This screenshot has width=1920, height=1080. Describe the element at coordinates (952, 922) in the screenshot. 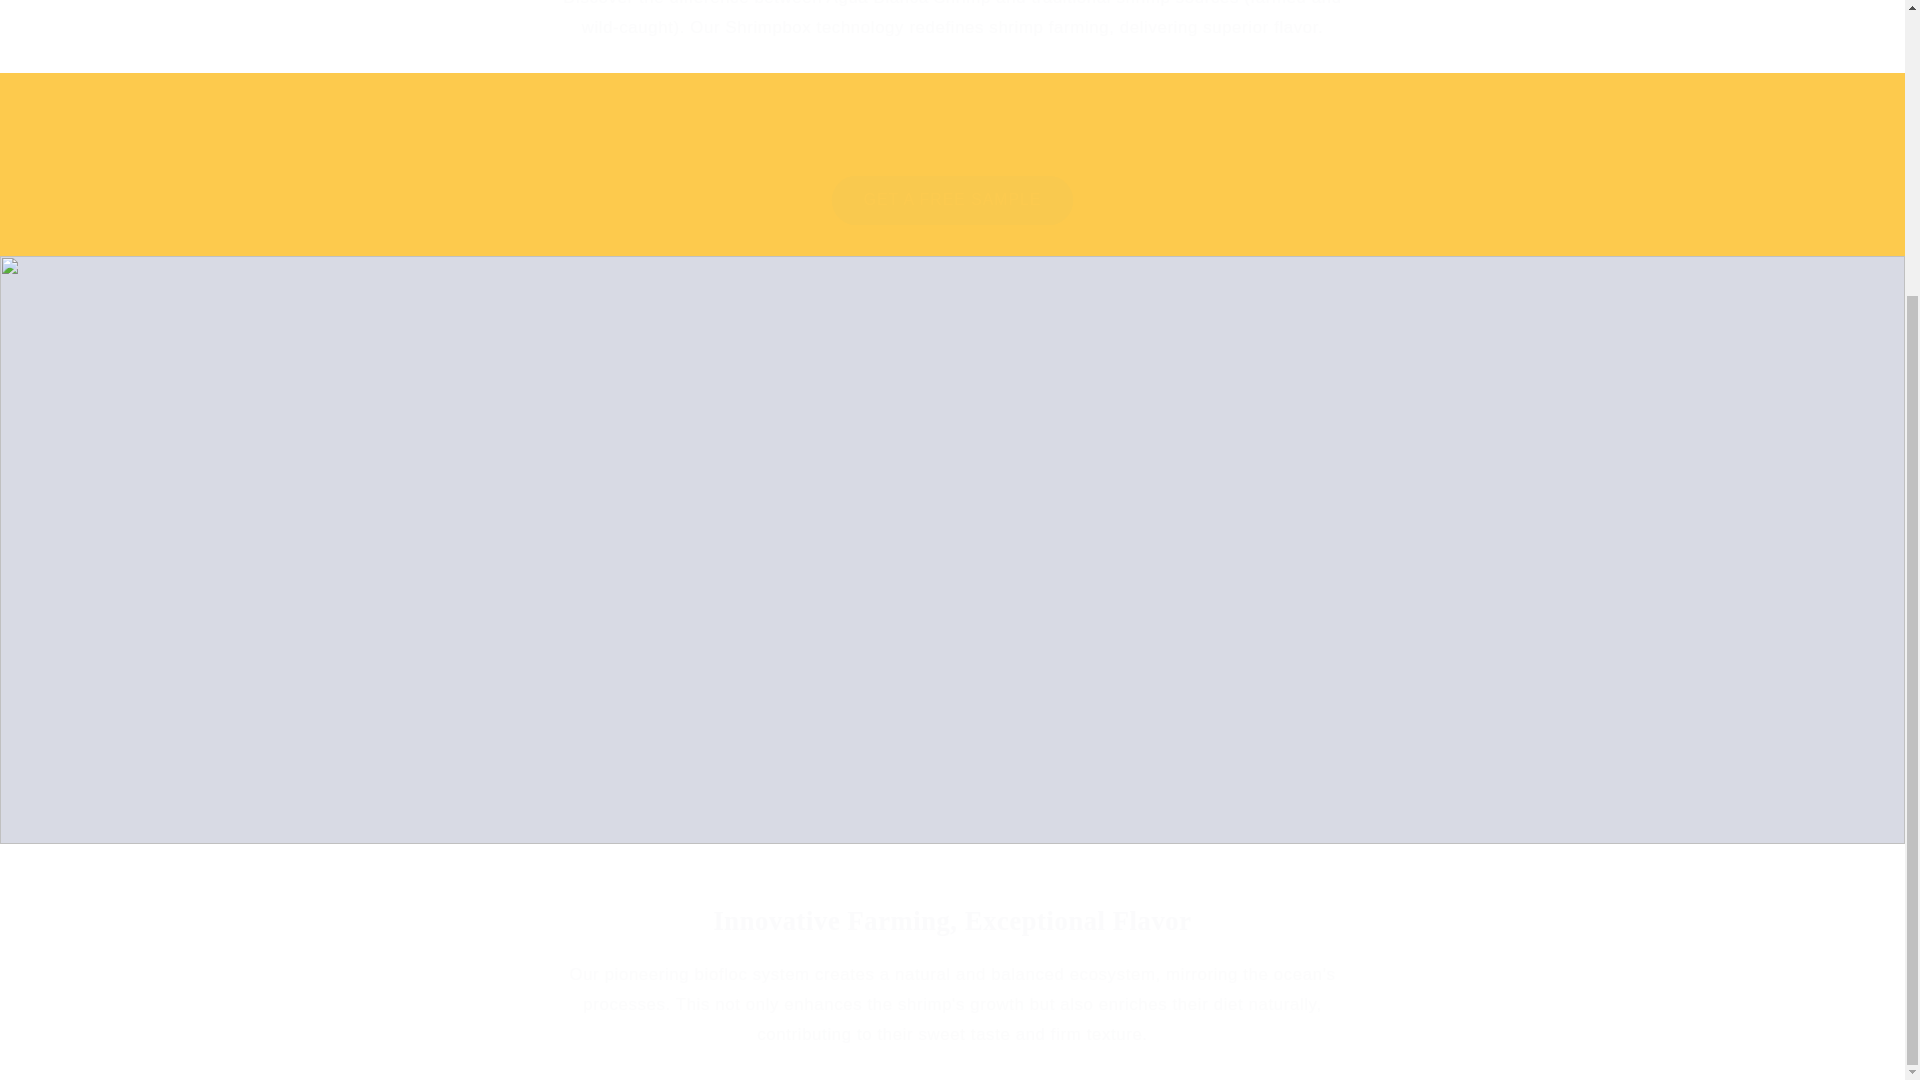

I see `Innovative Farming, Exceptional Flavor` at that location.